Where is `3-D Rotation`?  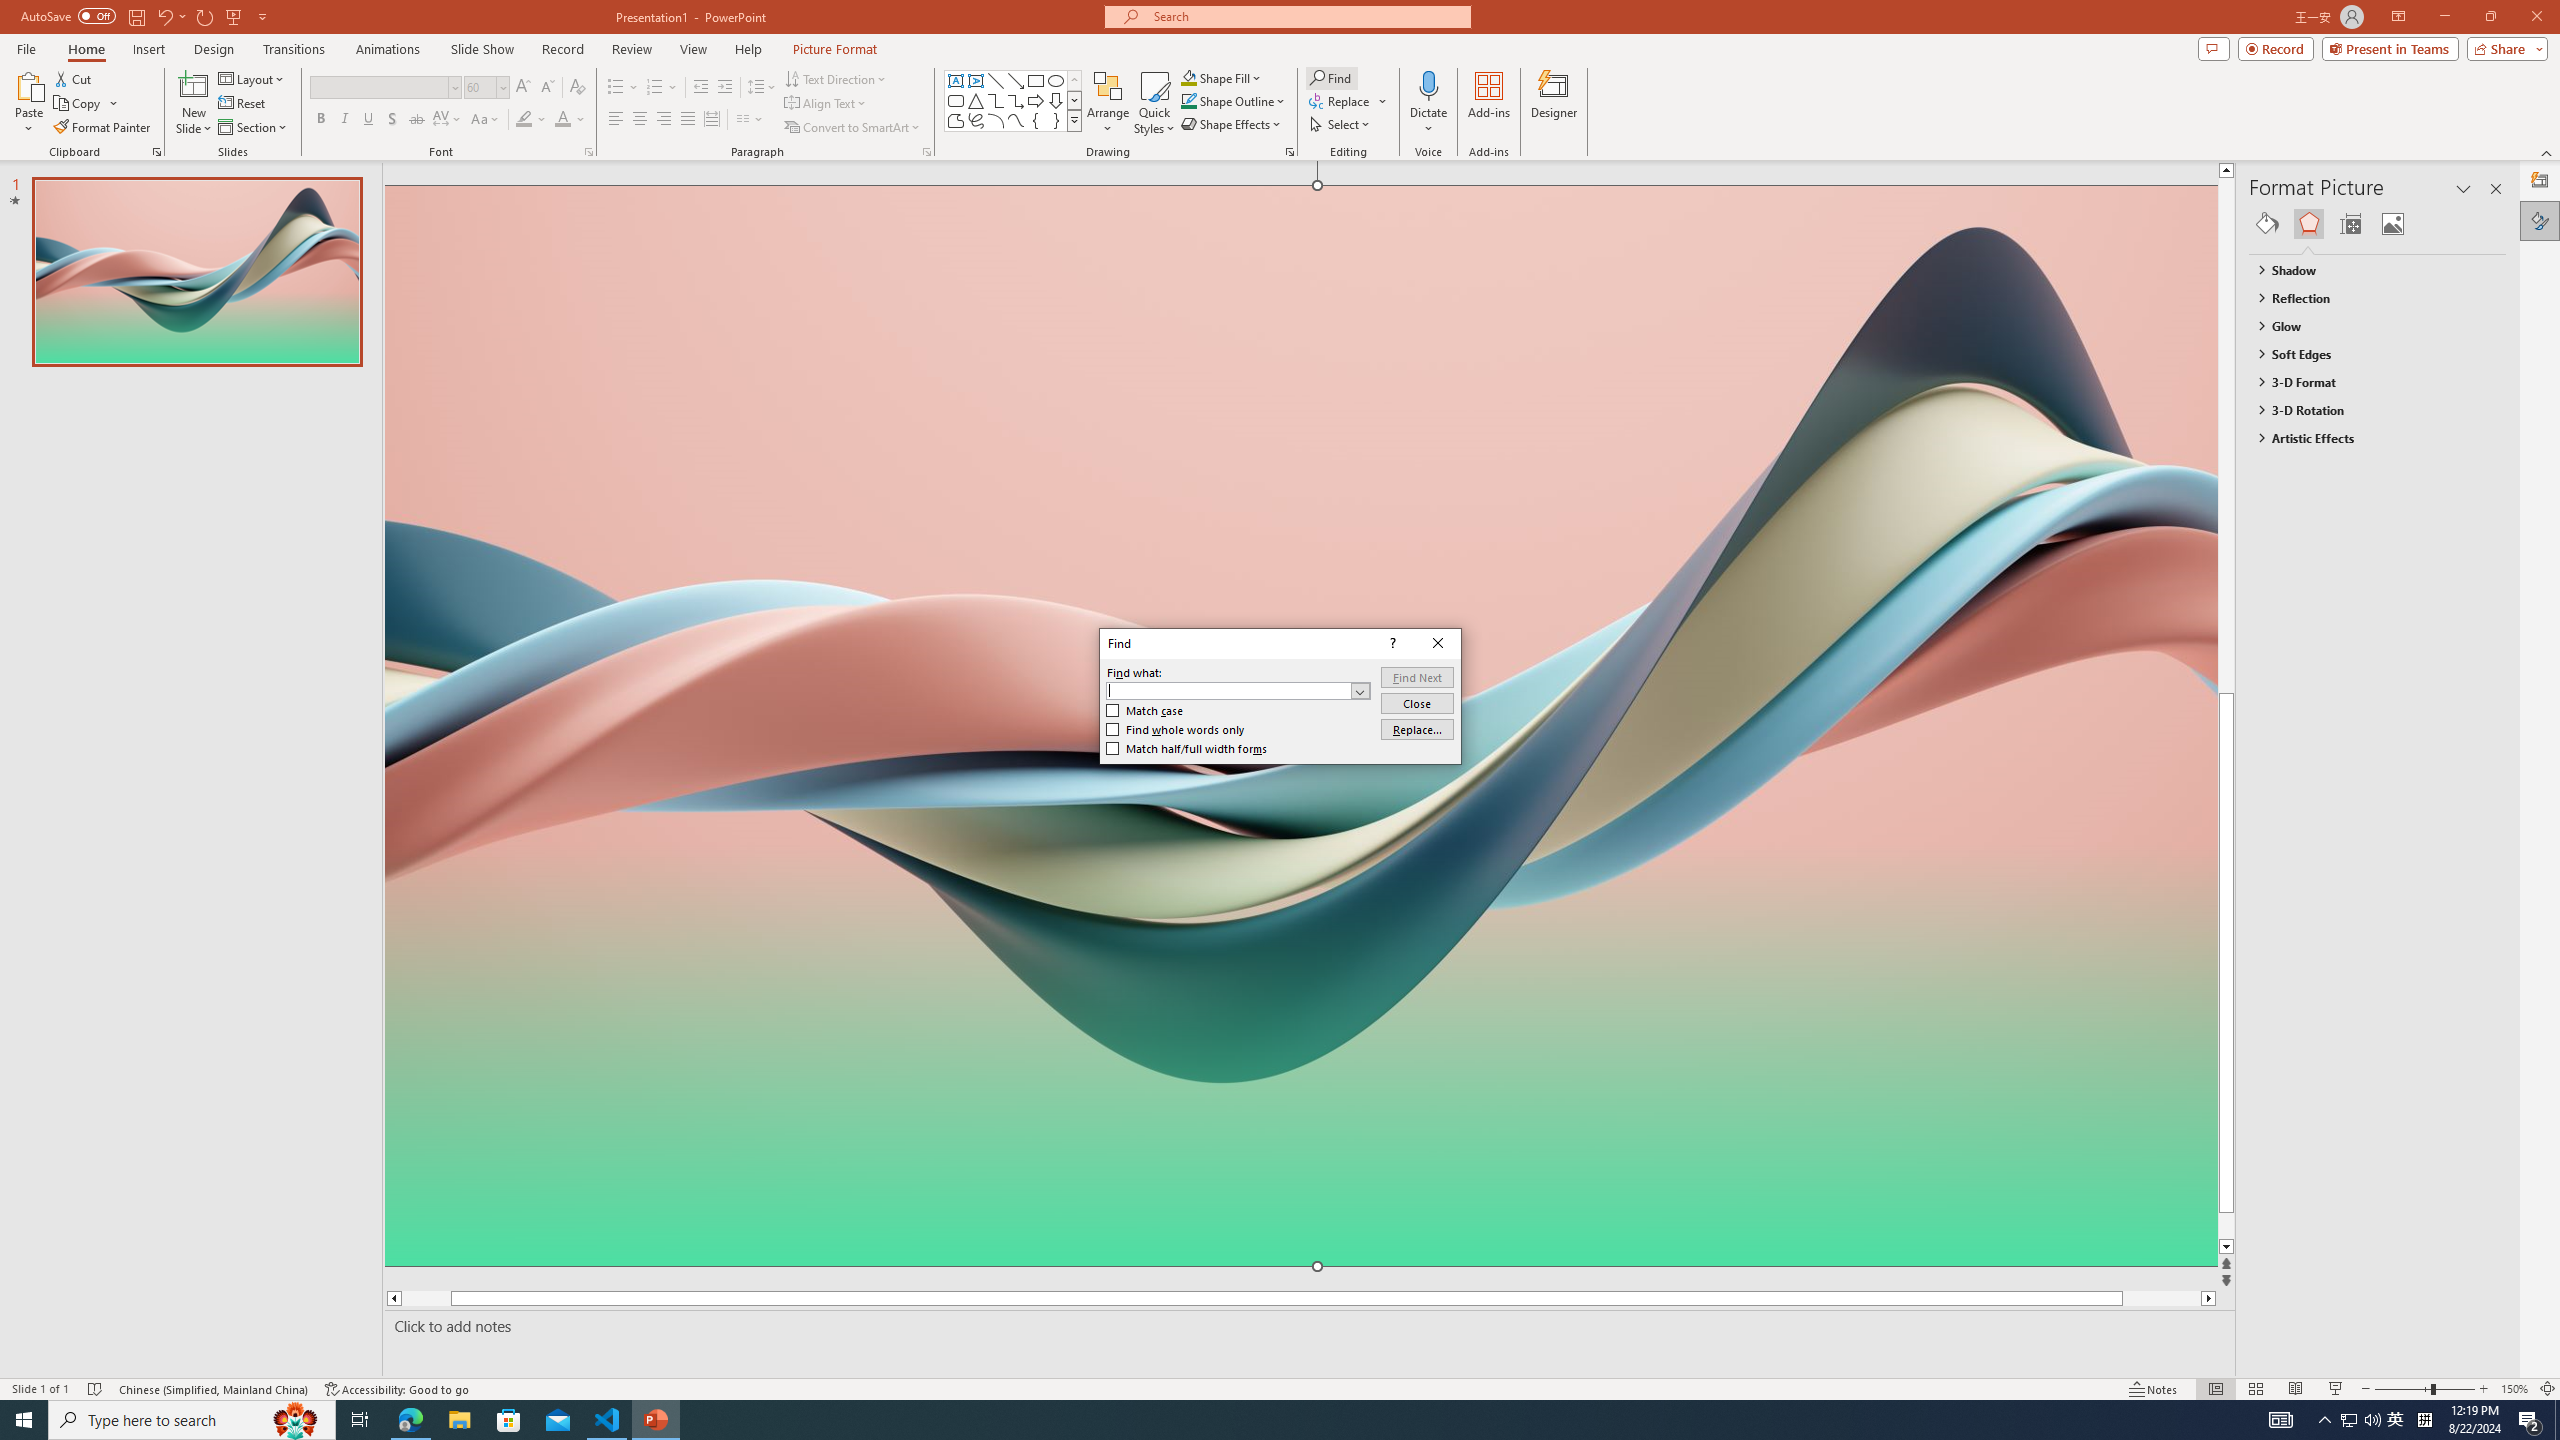 3-D Rotation is located at coordinates (2368, 410).